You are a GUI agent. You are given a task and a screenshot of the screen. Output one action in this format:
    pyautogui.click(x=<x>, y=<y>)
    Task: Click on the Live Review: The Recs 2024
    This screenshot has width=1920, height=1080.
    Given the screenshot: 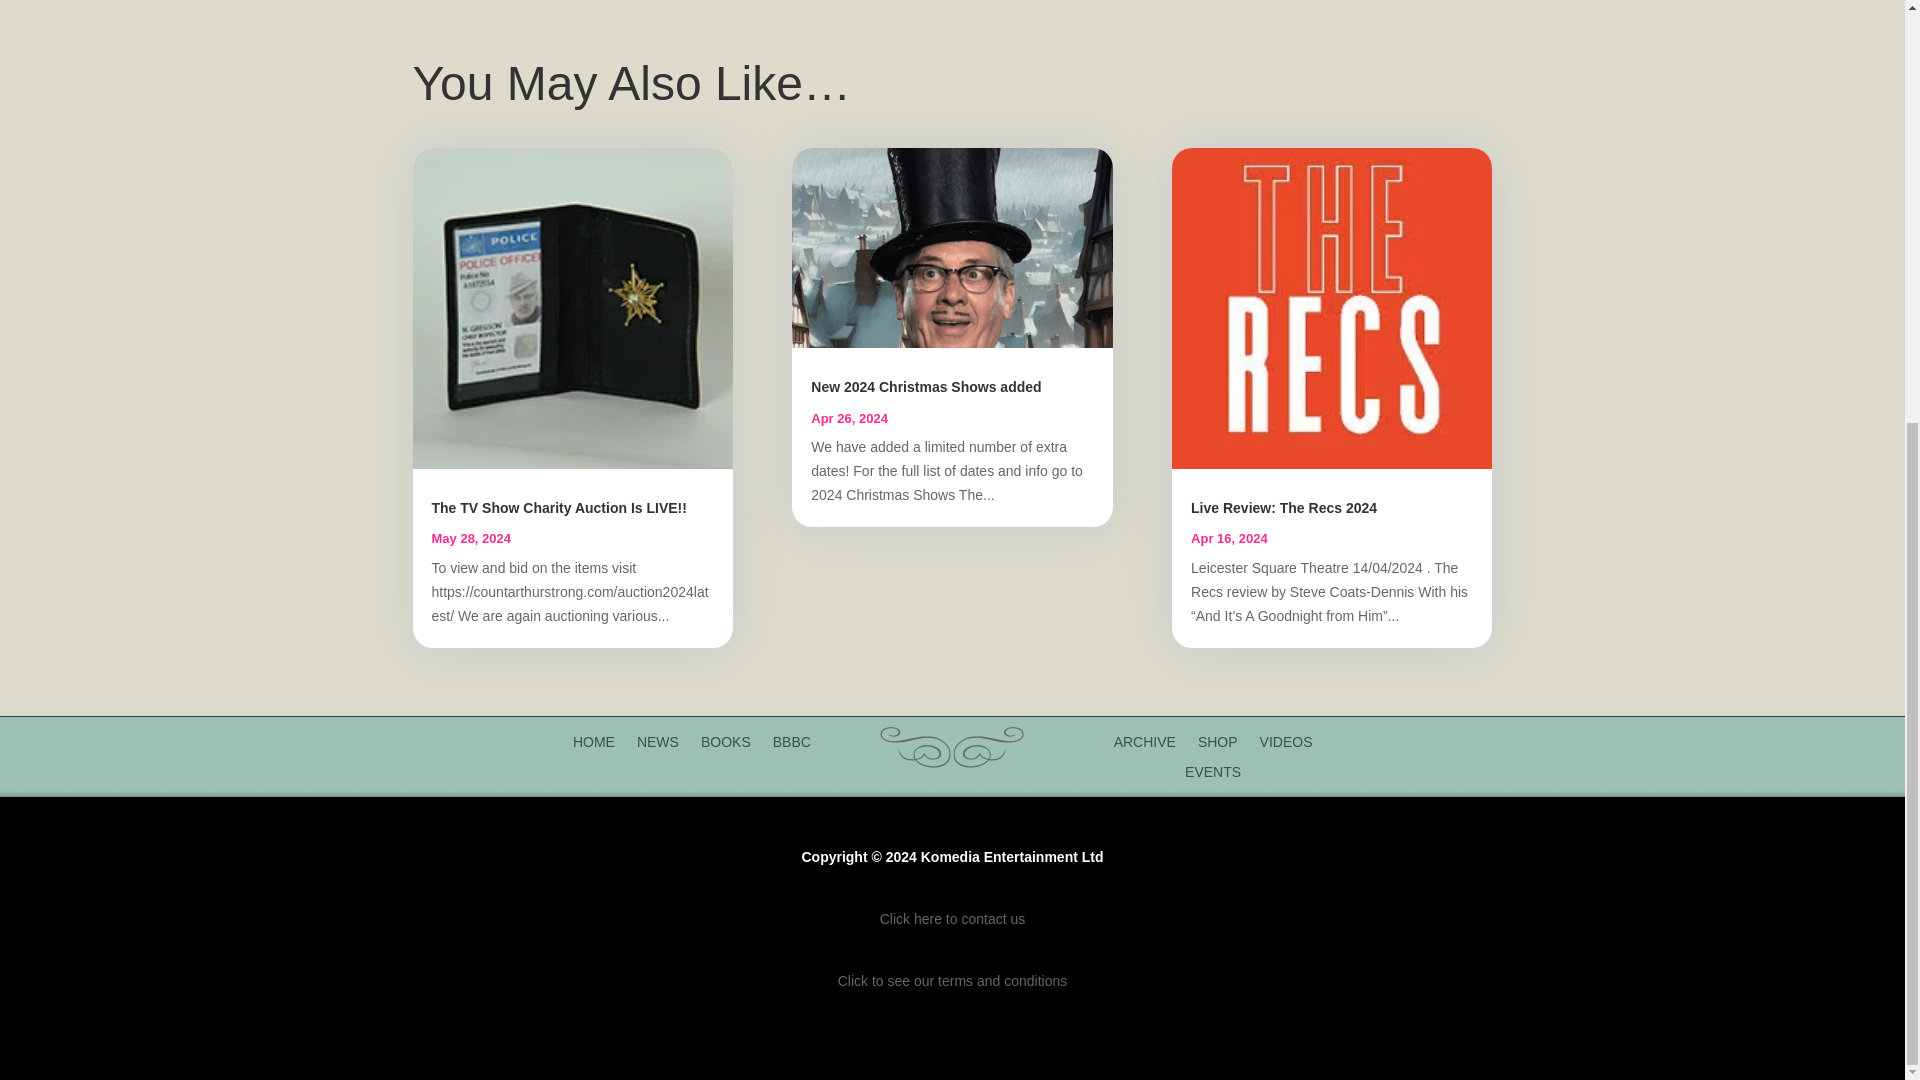 What is the action you would take?
    pyautogui.click(x=1283, y=508)
    